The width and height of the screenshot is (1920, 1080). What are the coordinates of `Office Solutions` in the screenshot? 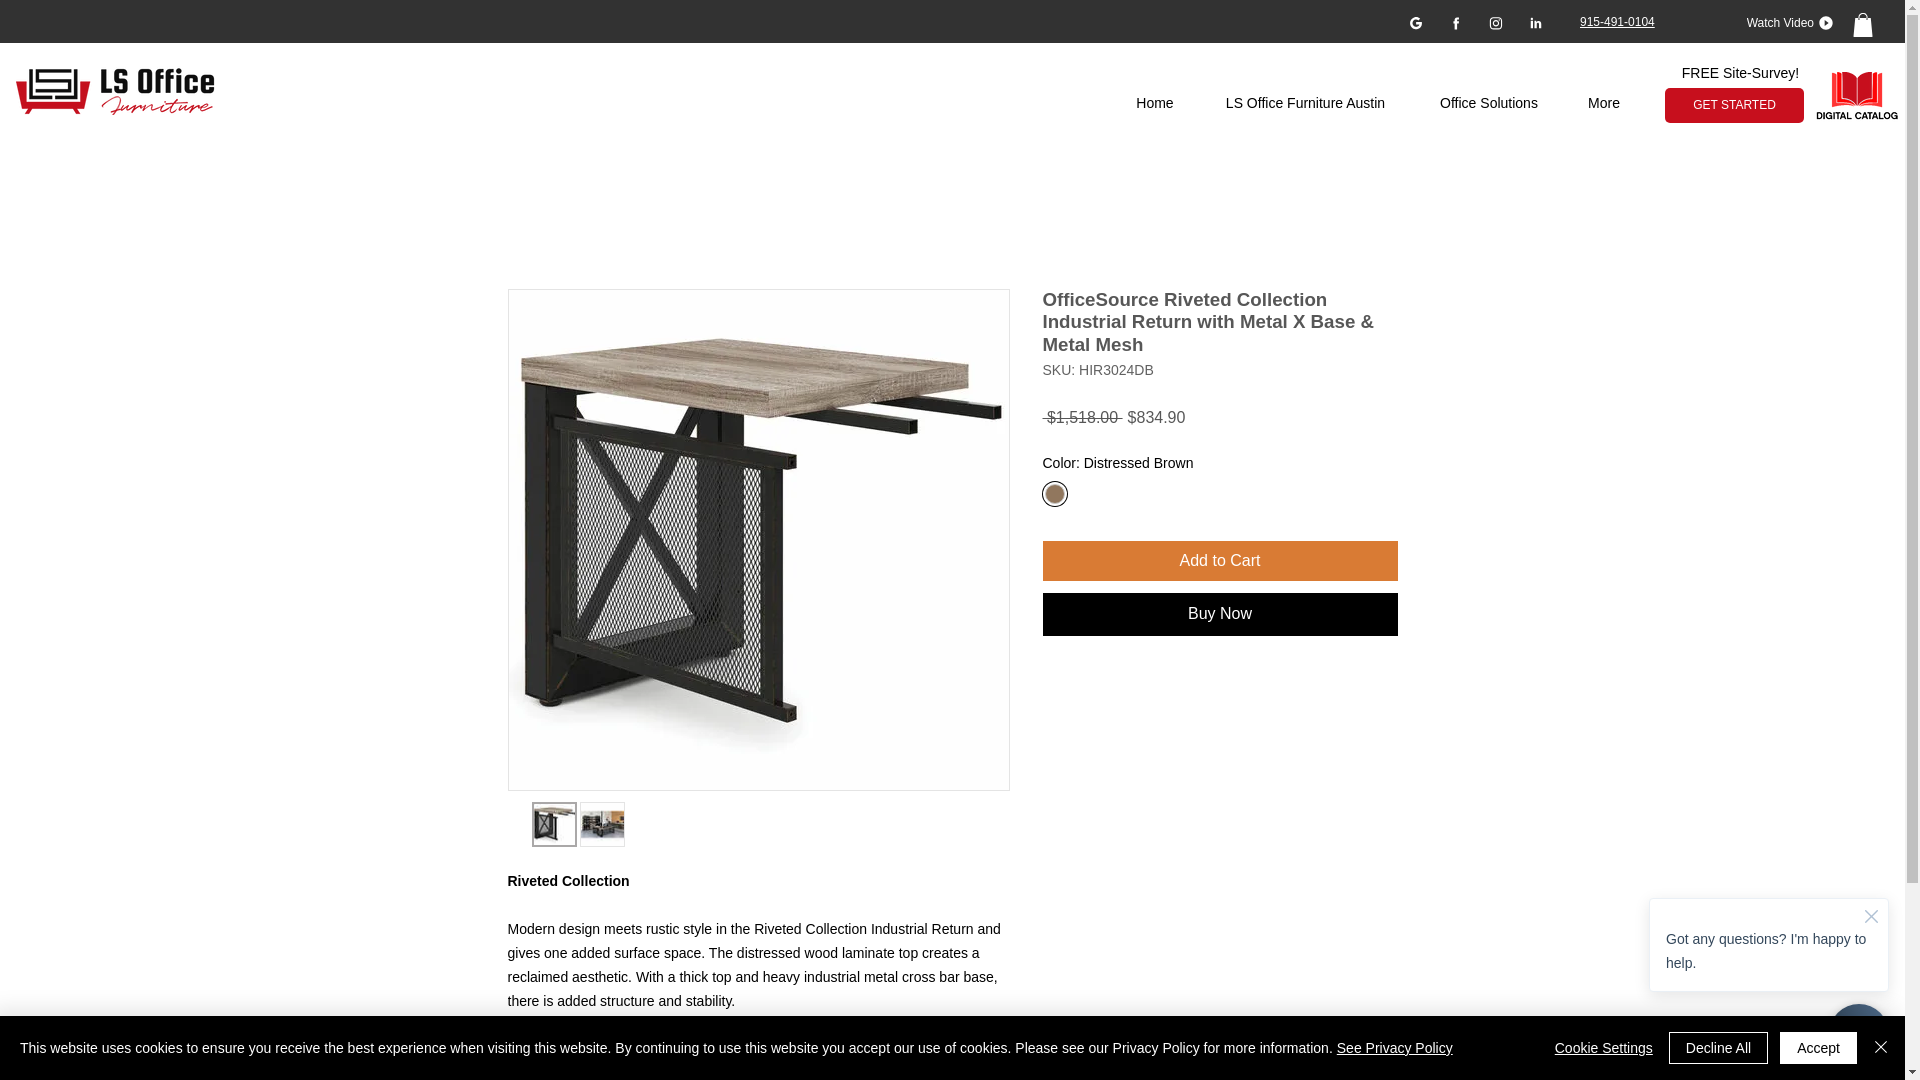 It's located at (1488, 104).